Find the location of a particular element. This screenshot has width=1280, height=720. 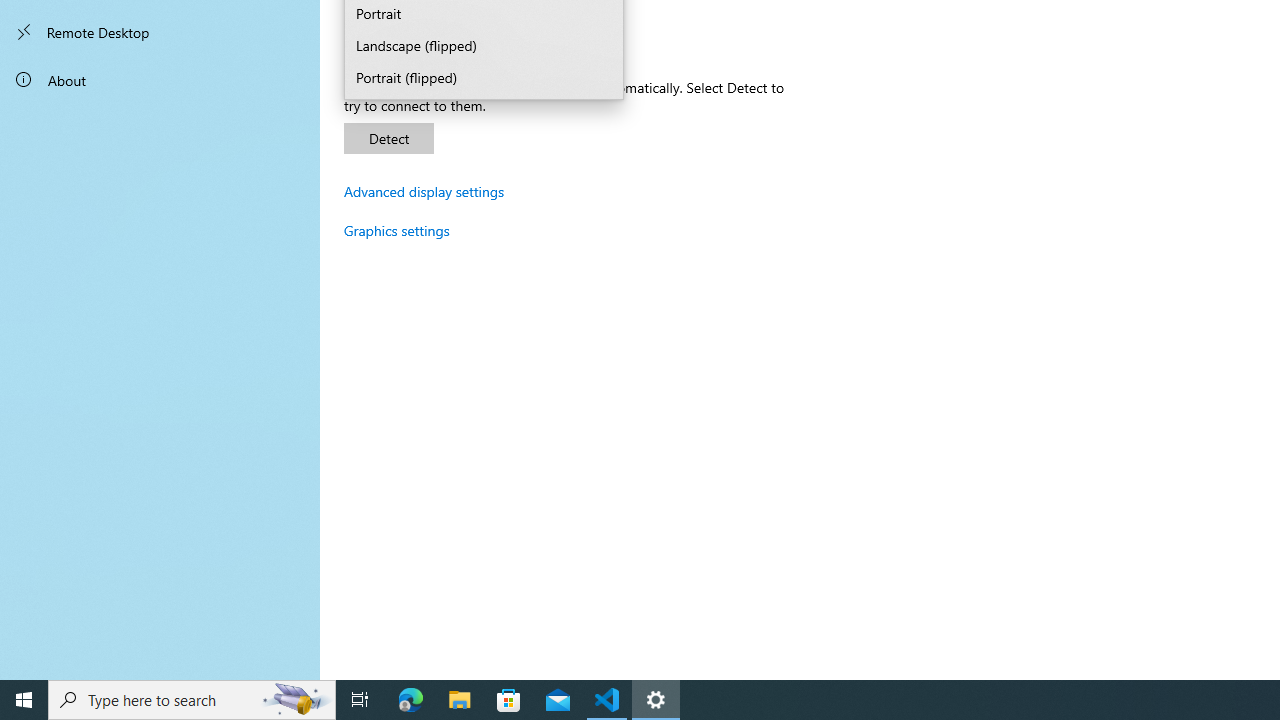

Graphics settings is located at coordinates (397, 230).